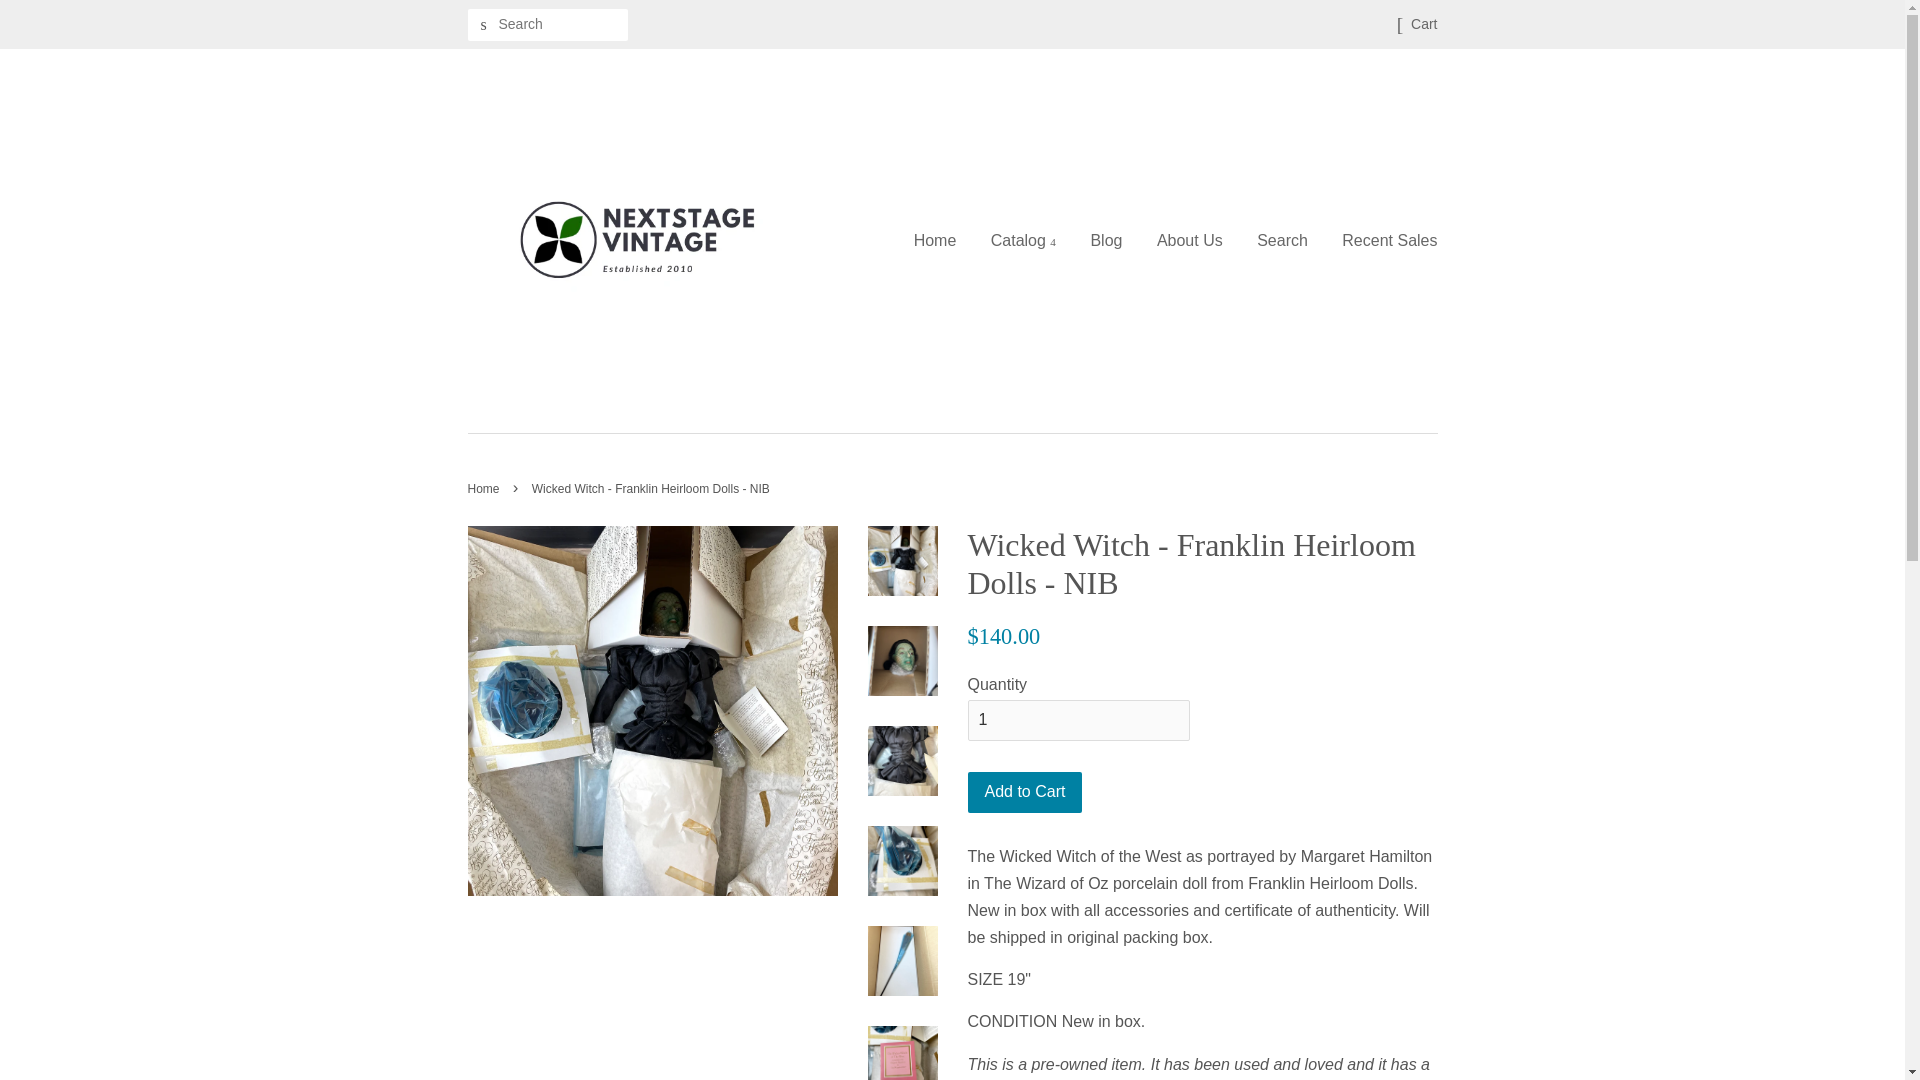  What do you see at coordinates (1023, 240) in the screenshot?
I see `Catalog` at bounding box center [1023, 240].